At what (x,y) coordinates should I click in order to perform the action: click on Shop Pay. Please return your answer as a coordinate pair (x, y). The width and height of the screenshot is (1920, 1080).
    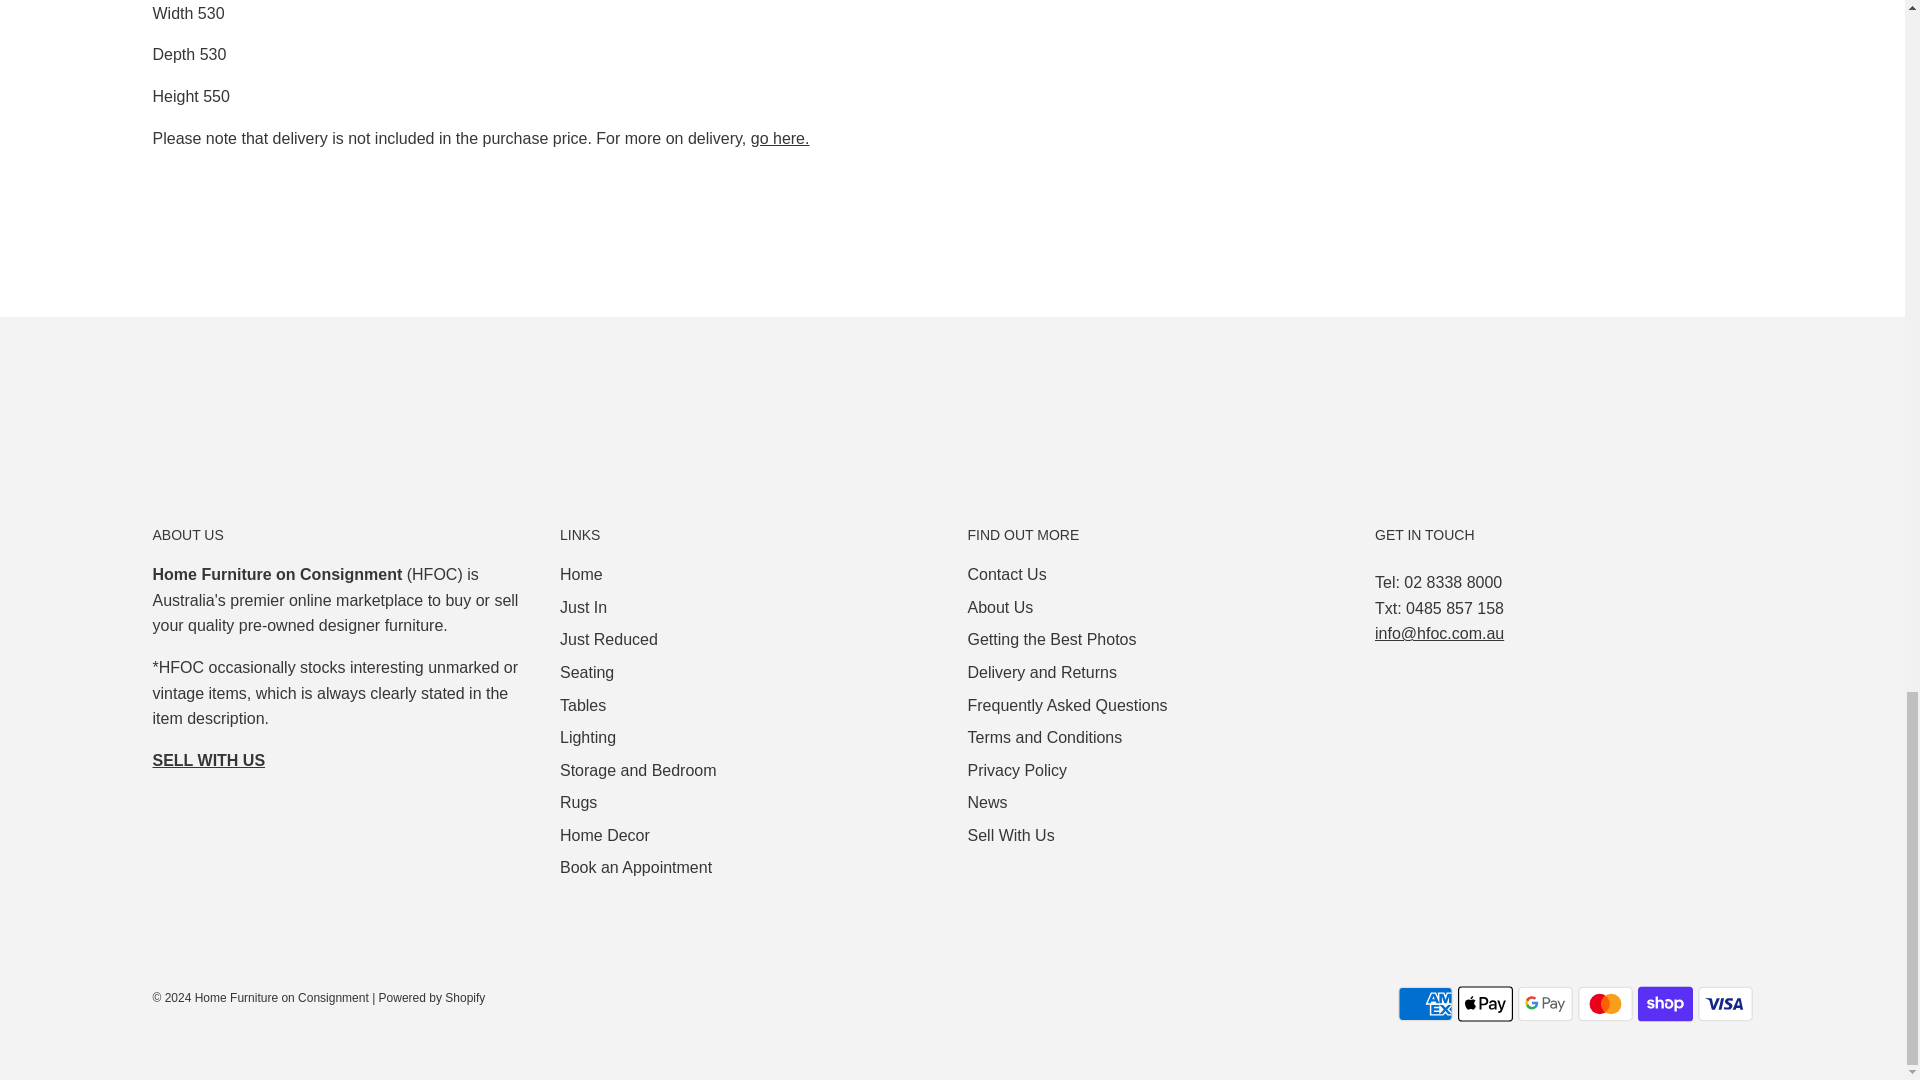
    Looking at the image, I should click on (1665, 1003).